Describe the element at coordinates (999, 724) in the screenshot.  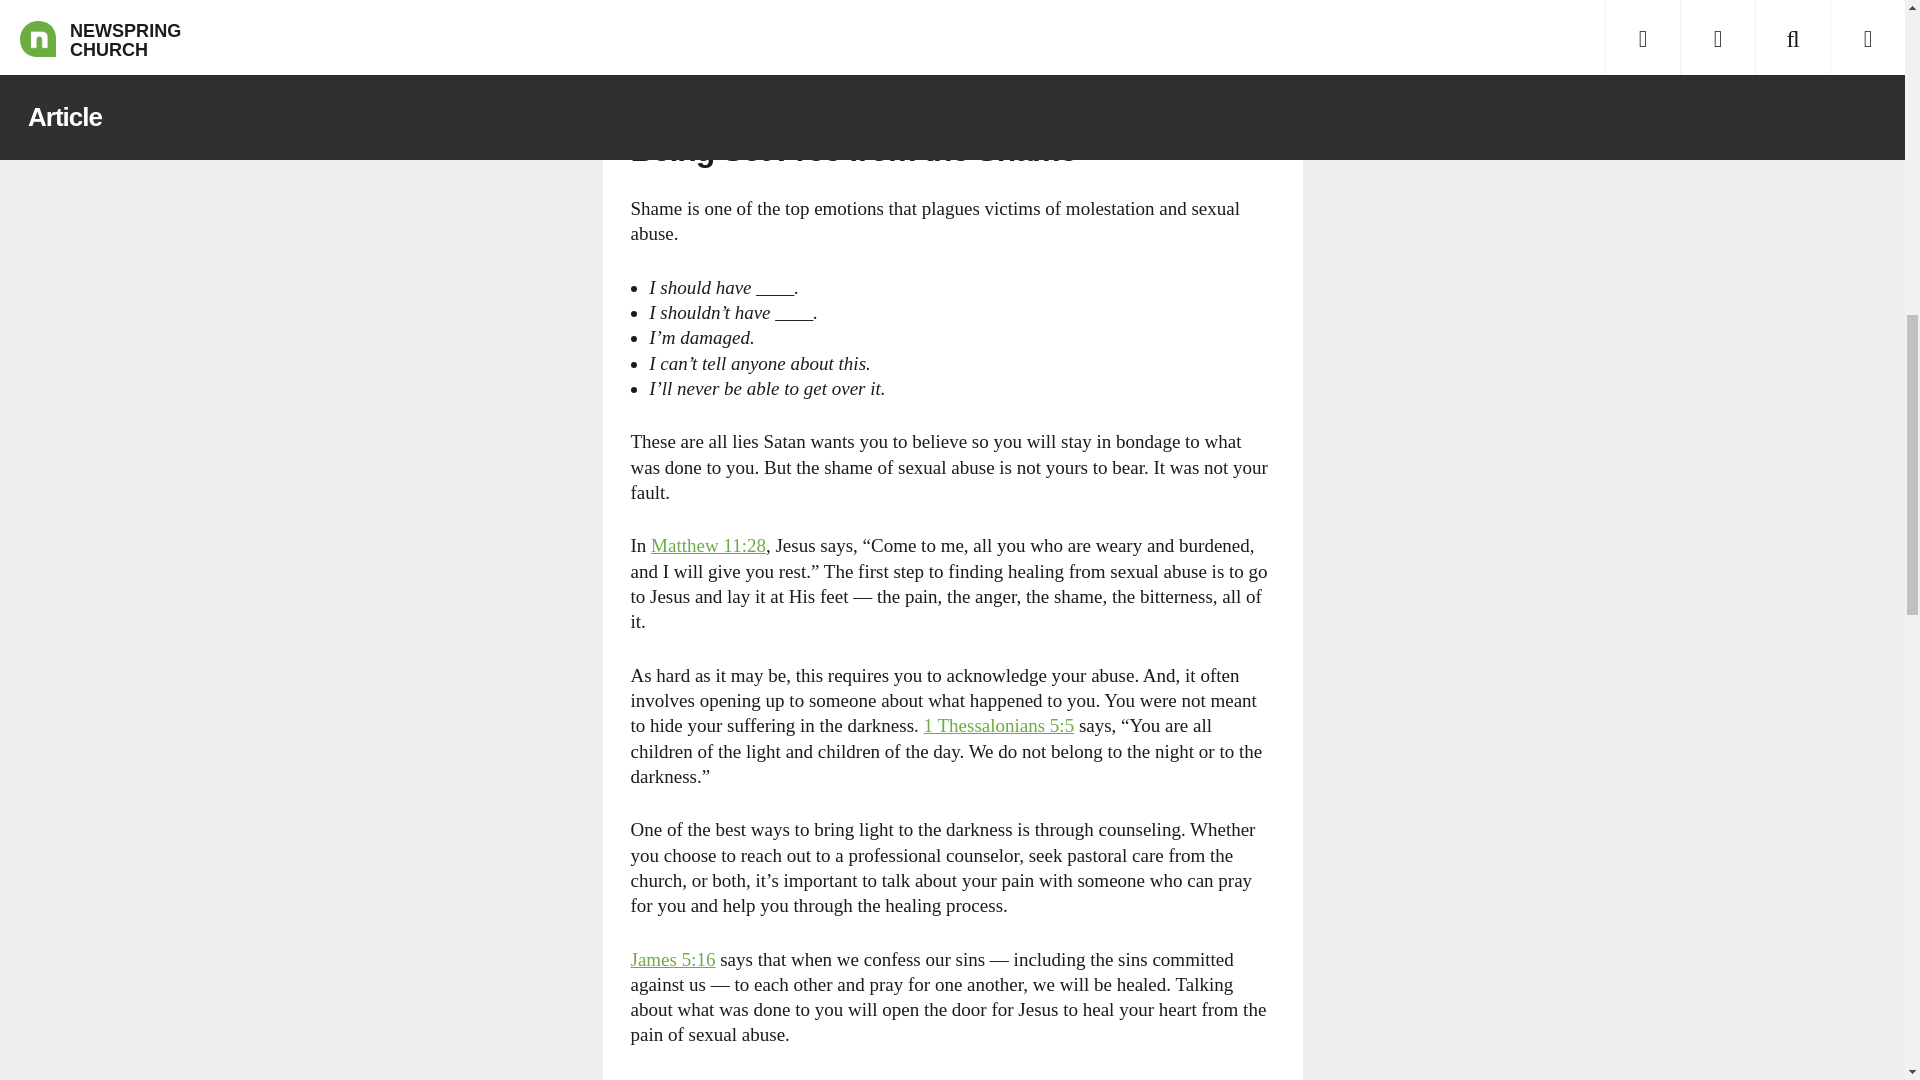
I see `Bible Gateway` at that location.